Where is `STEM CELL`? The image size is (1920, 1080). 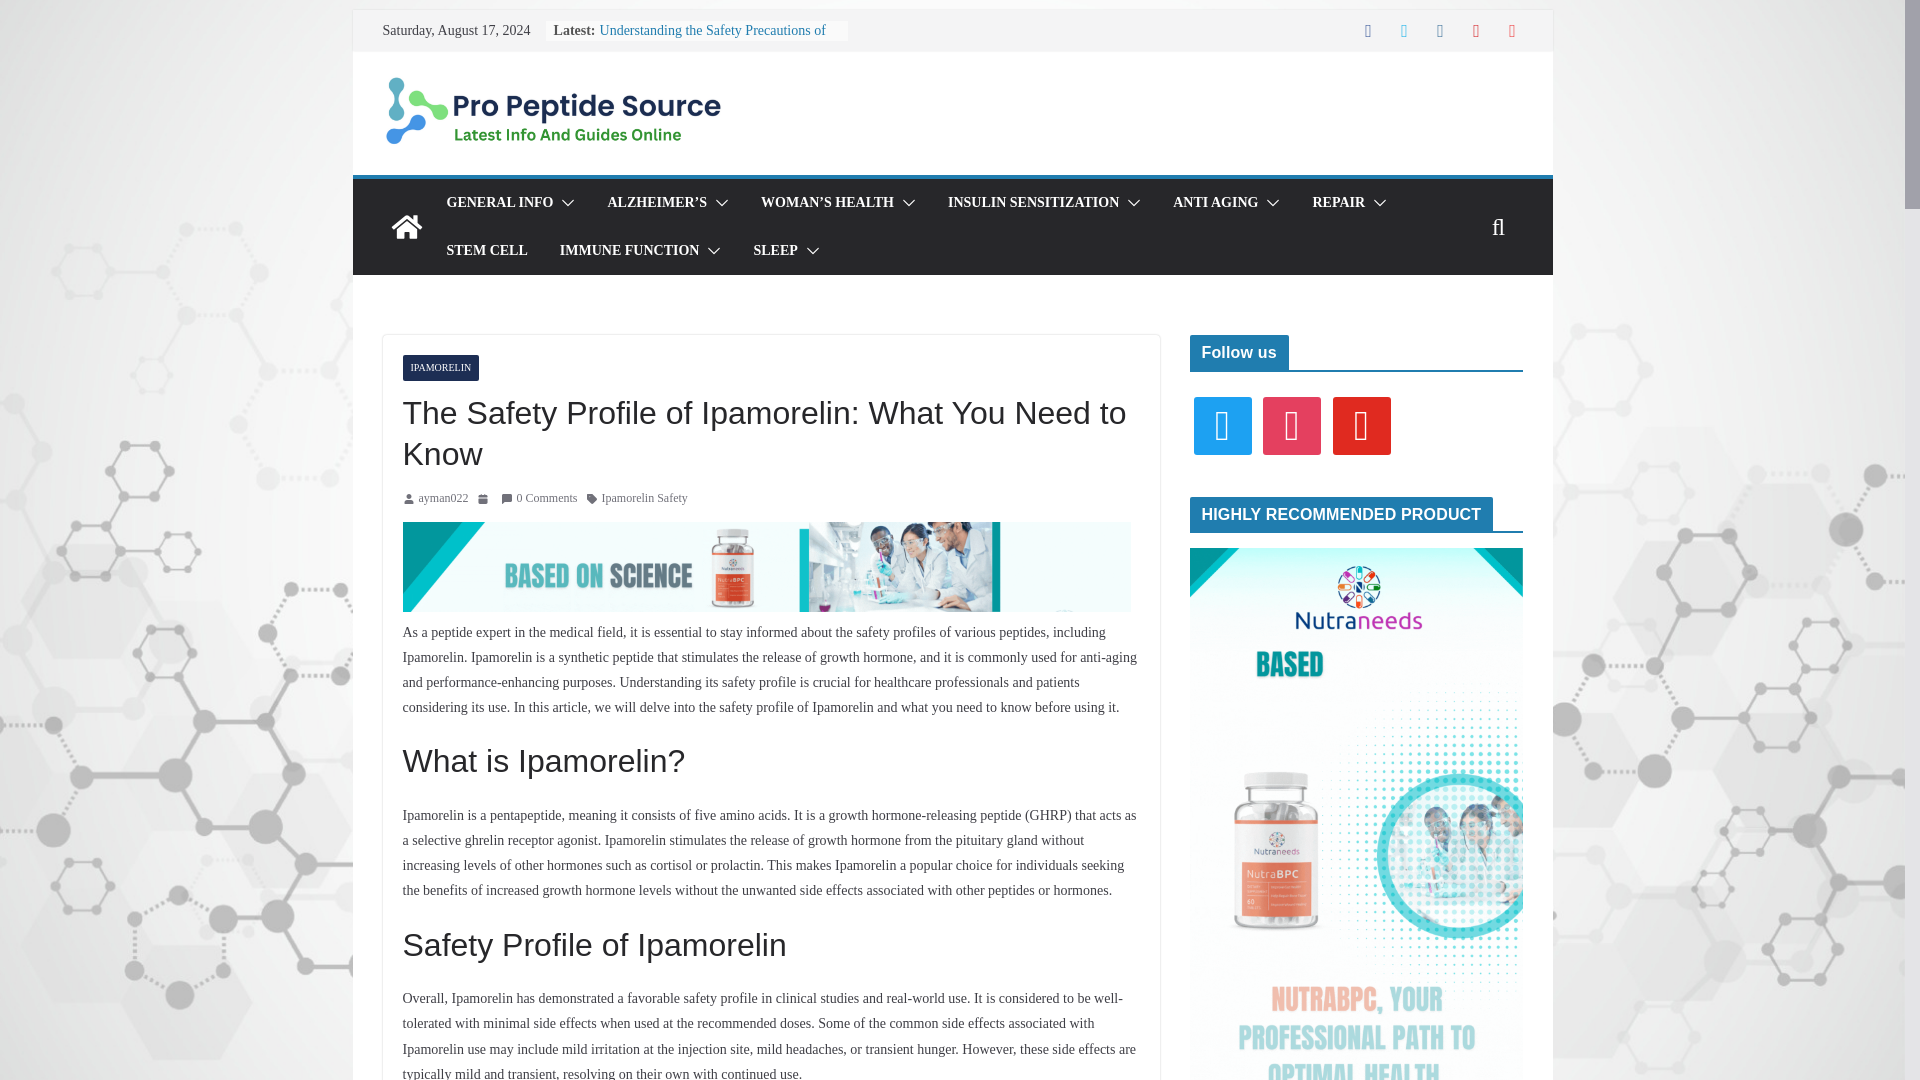
STEM CELL is located at coordinates (486, 250).